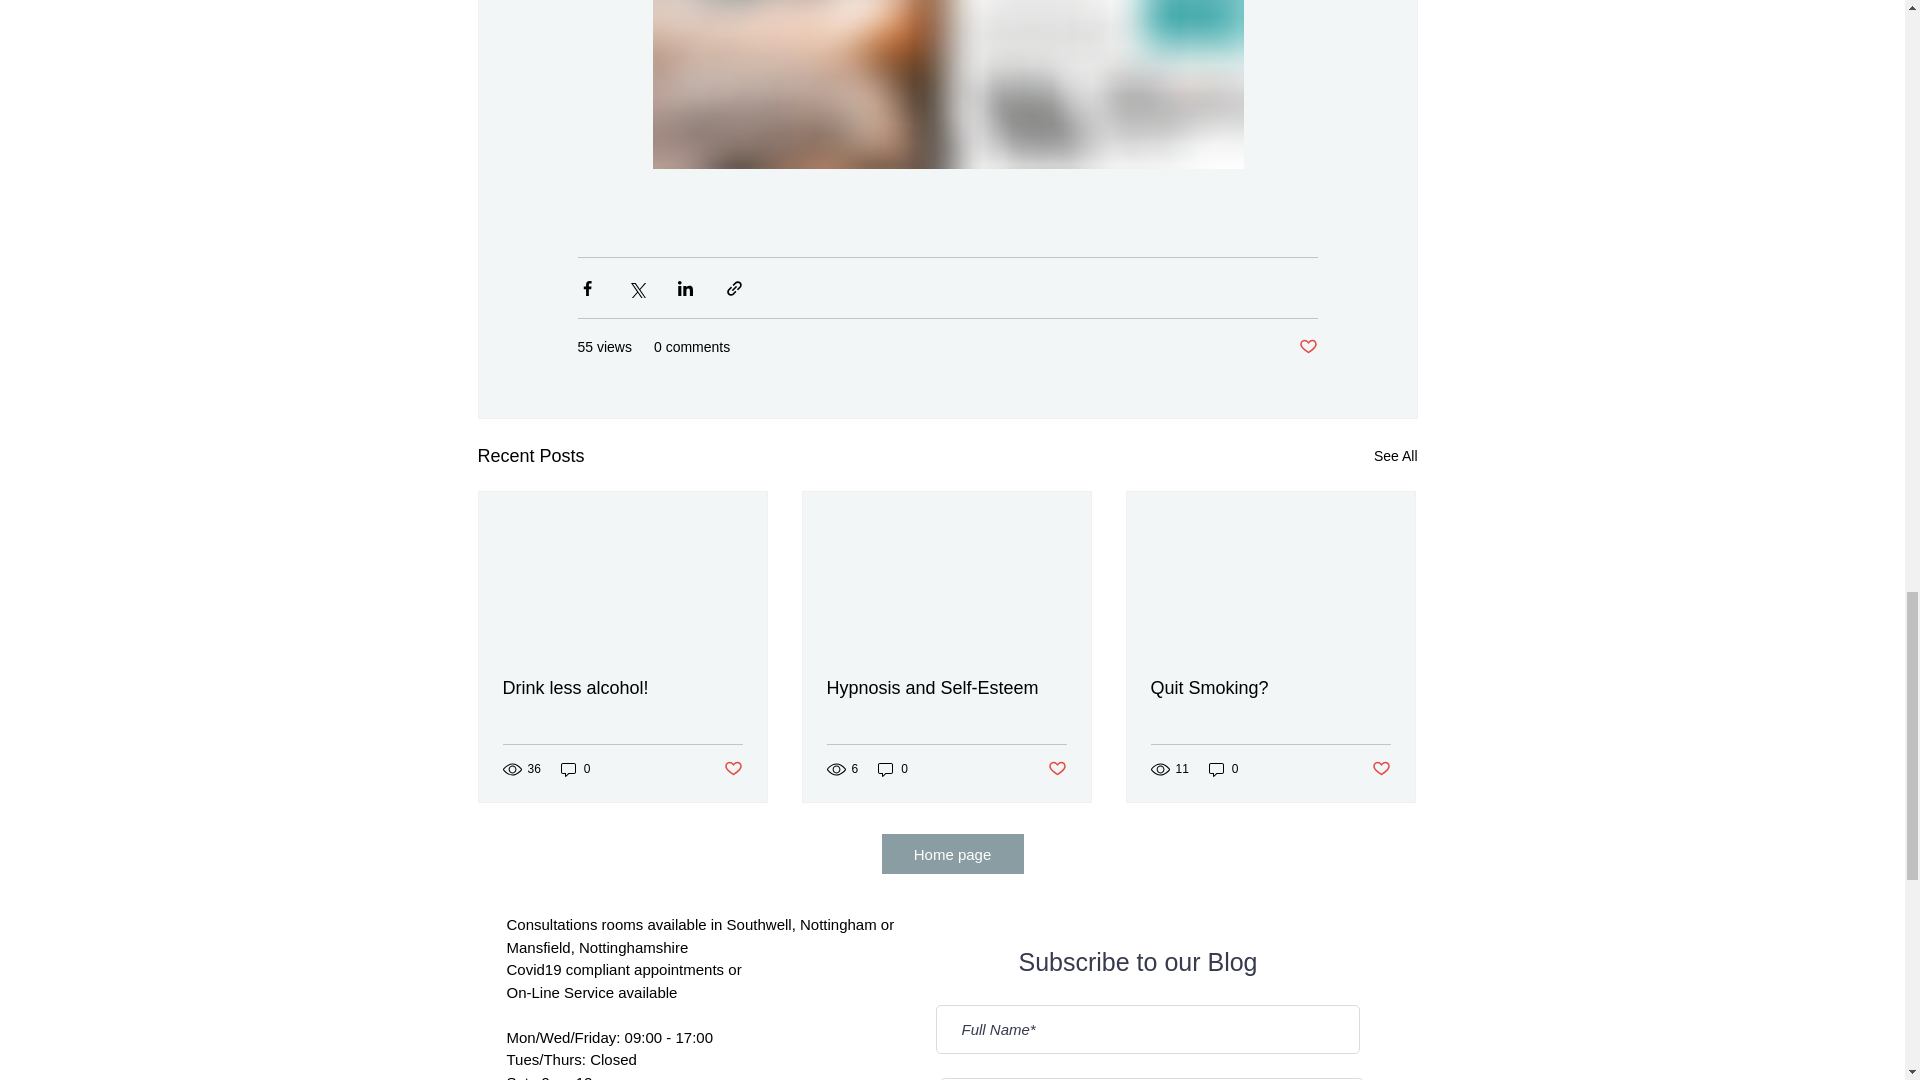  Describe the element at coordinates (576, 769) in the screenshot. I see `0` at that location.